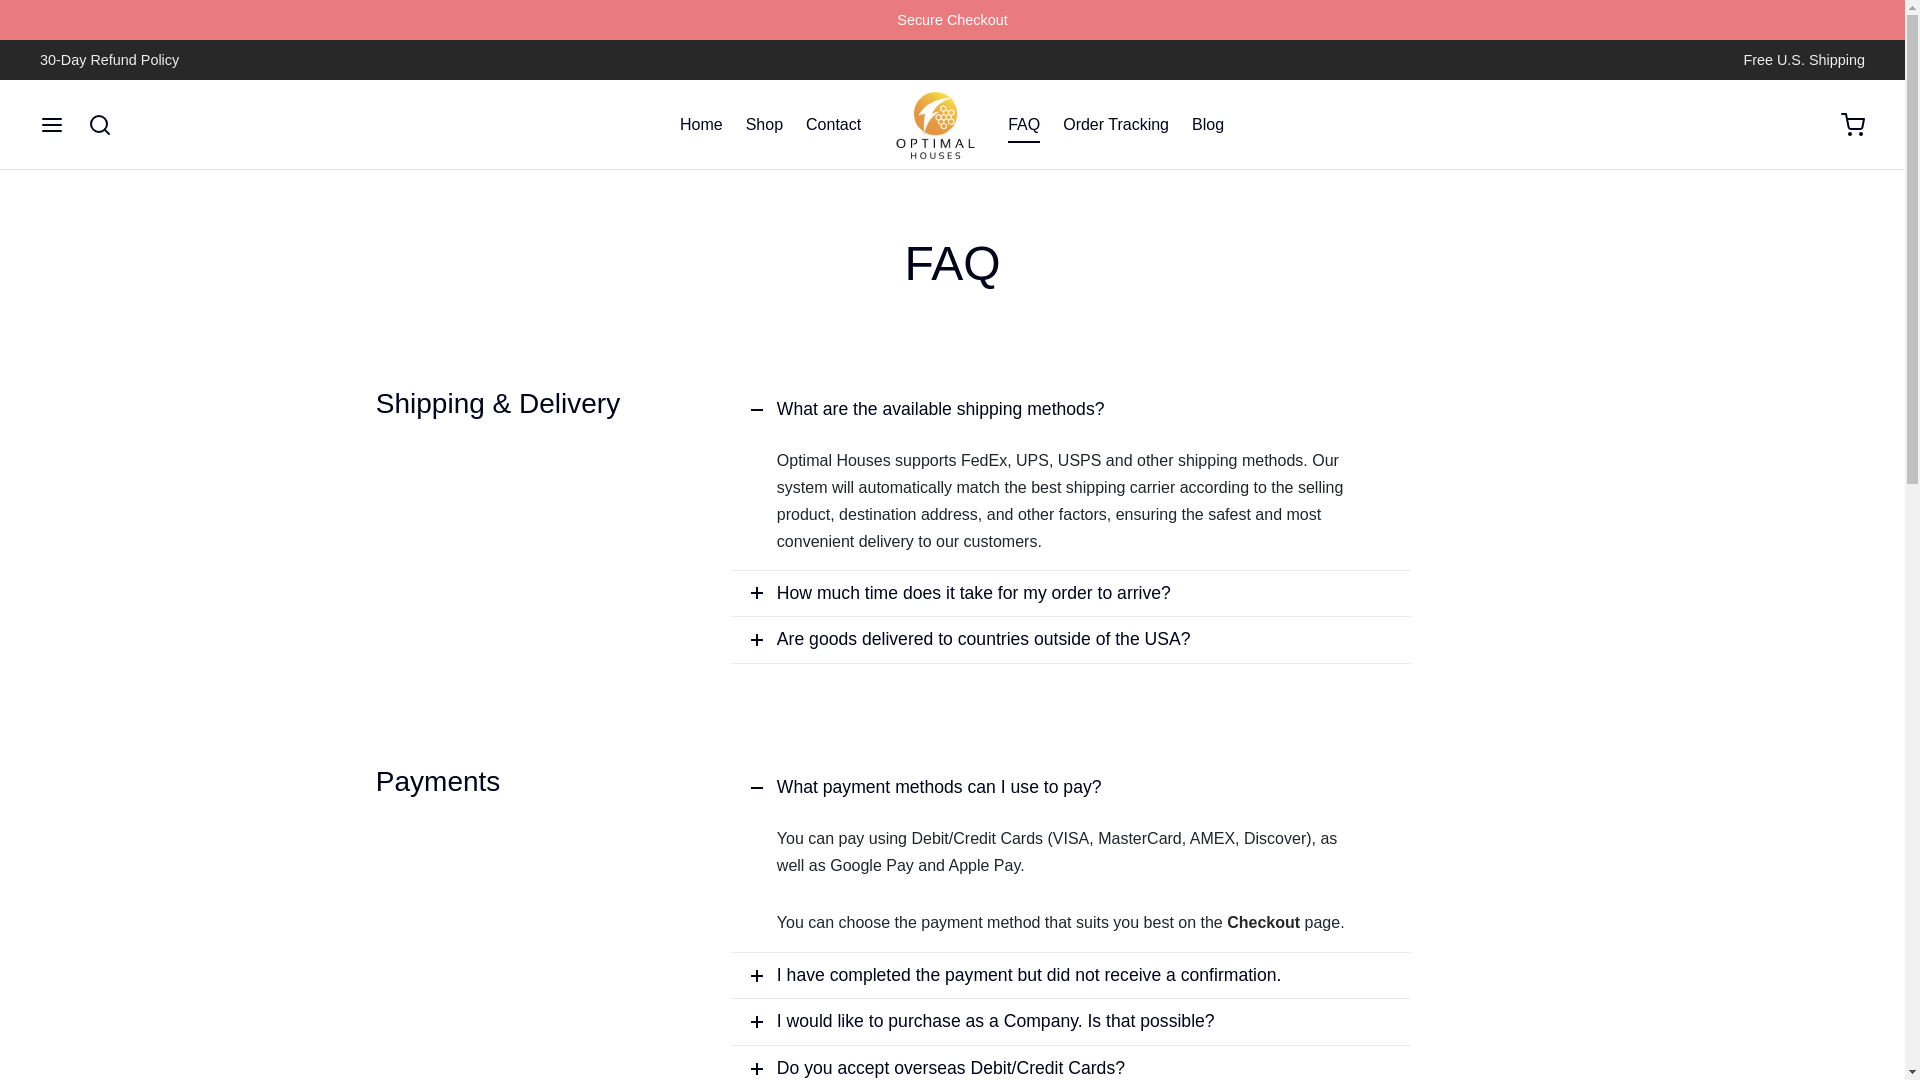  I want to click on Blog, so click(1208, 124).